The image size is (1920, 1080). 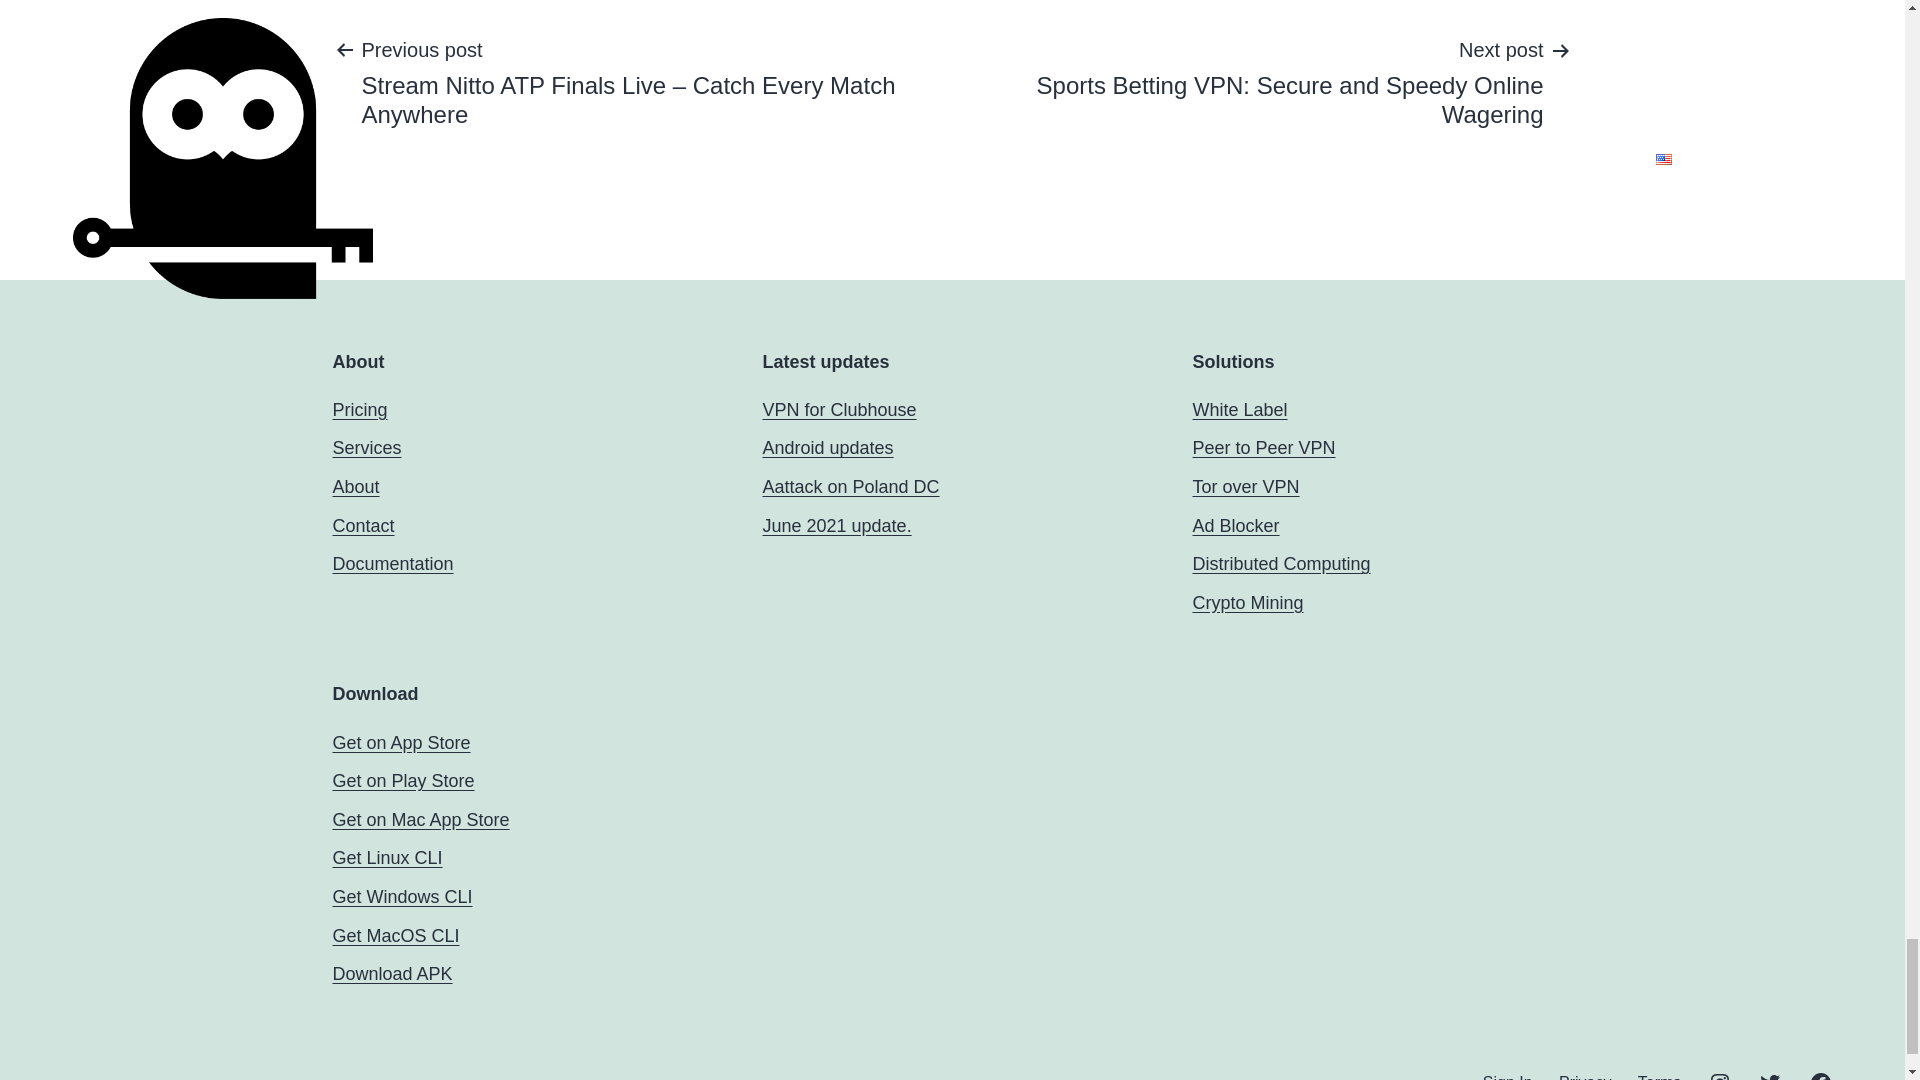 I want to click on White Label, so click(x=1239, y=410).